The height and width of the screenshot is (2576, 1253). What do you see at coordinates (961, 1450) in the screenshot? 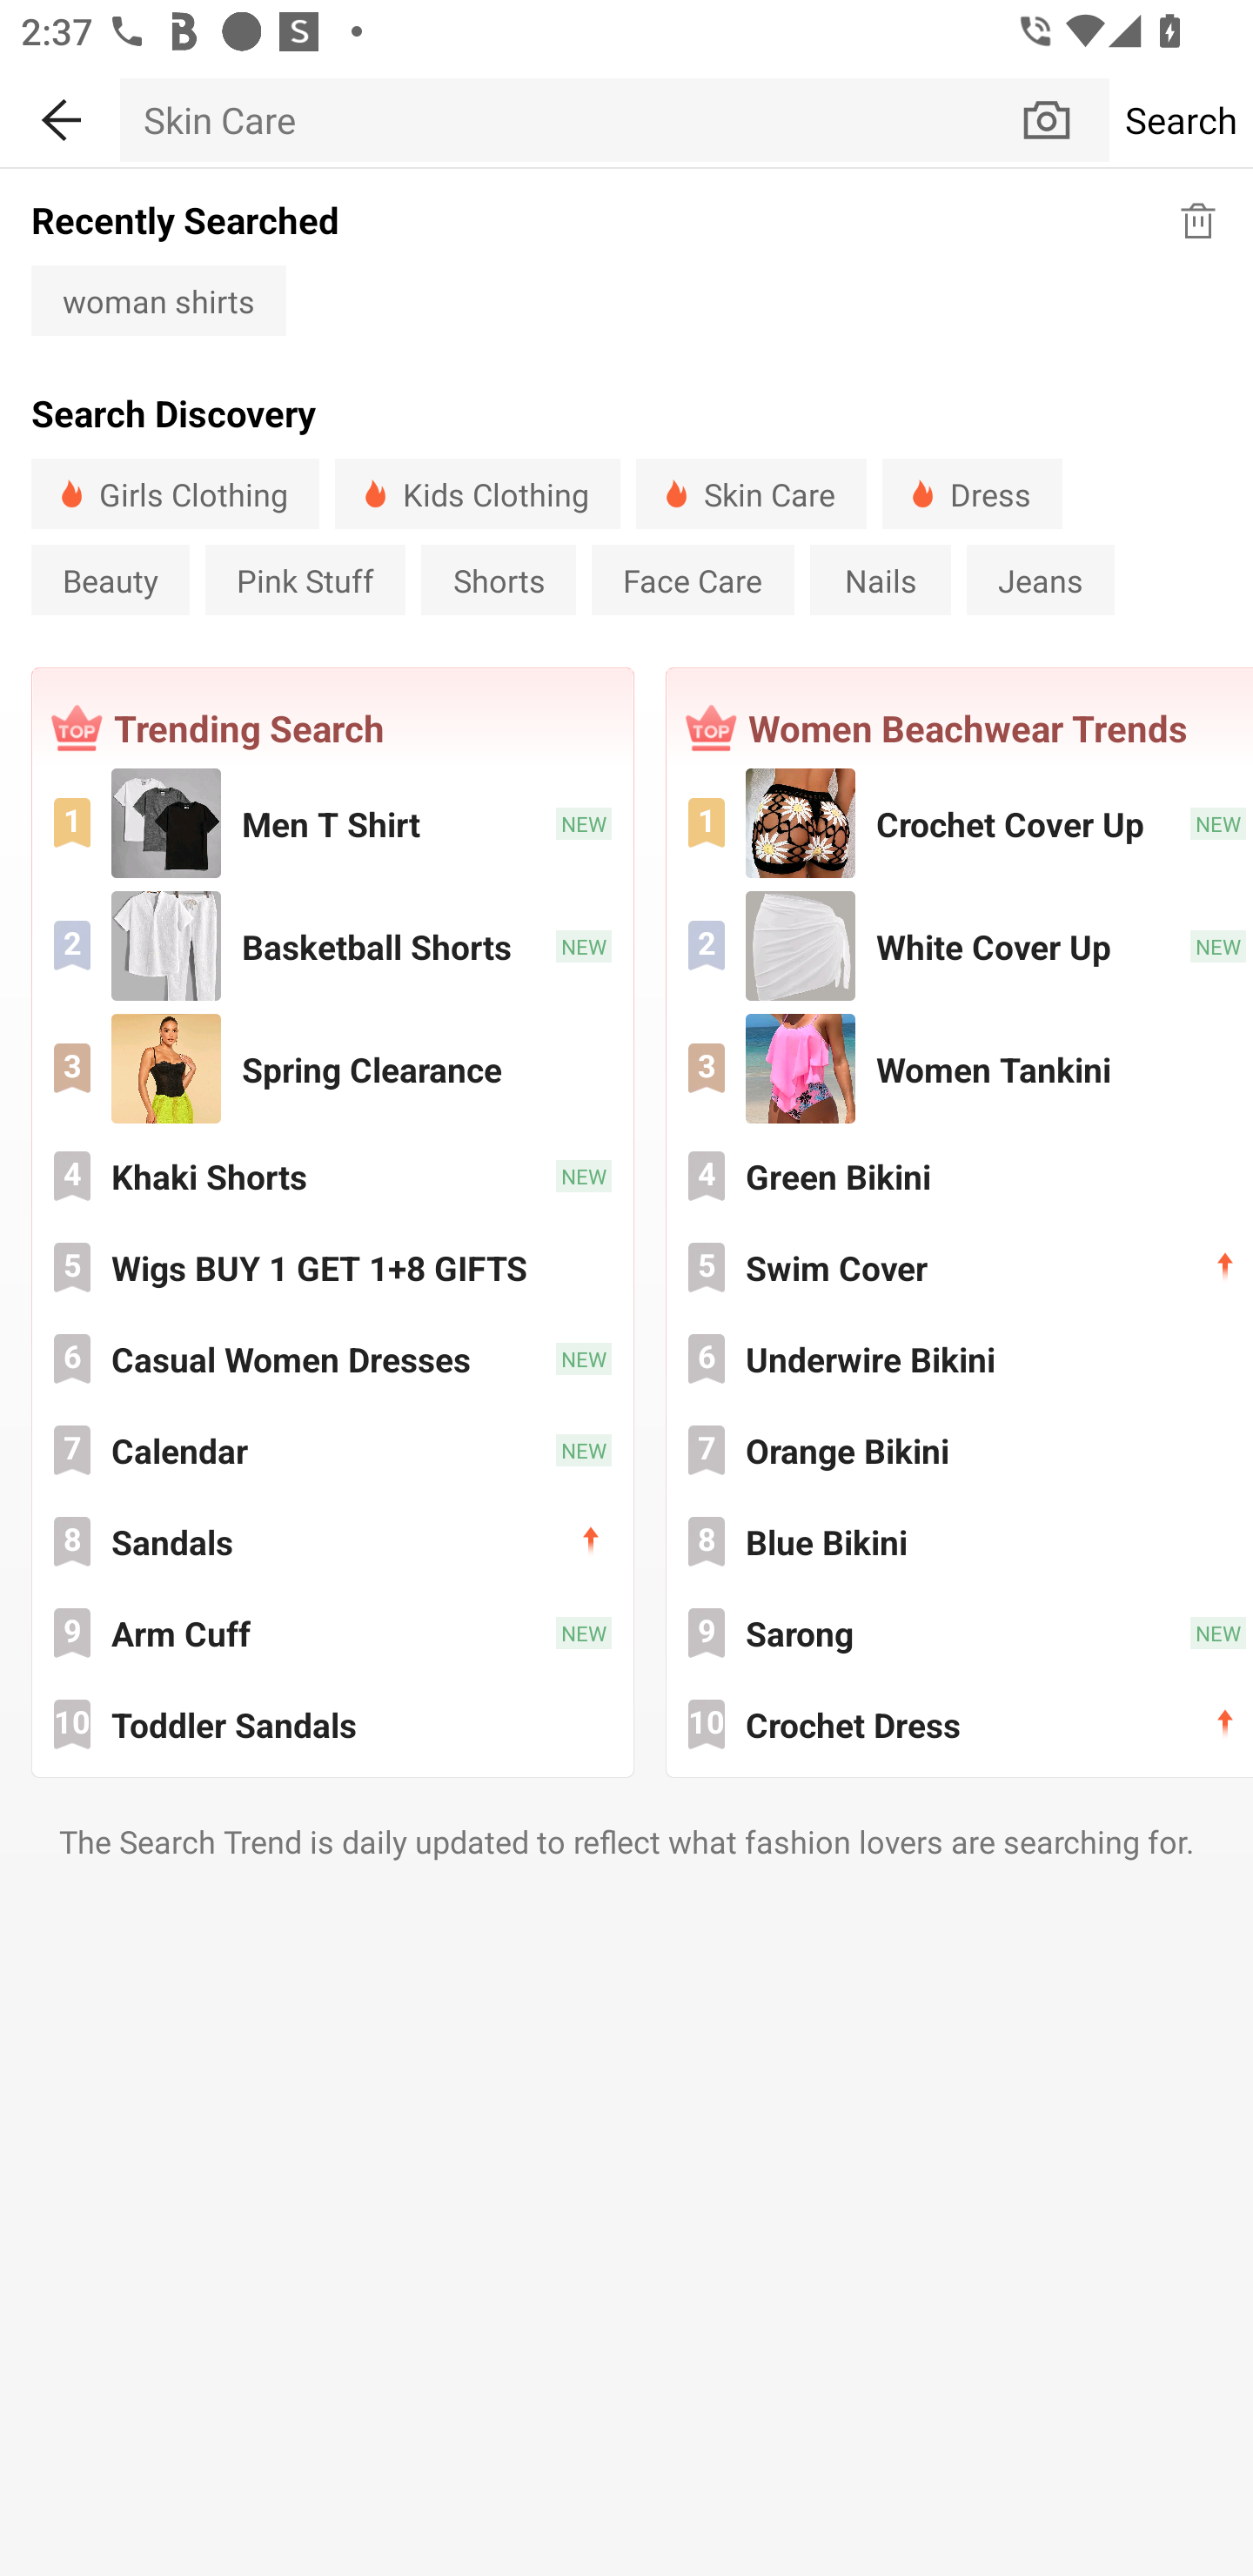
I see `Orange Bikini 7 Orange Bikini` at bounding box center [961, 1450].